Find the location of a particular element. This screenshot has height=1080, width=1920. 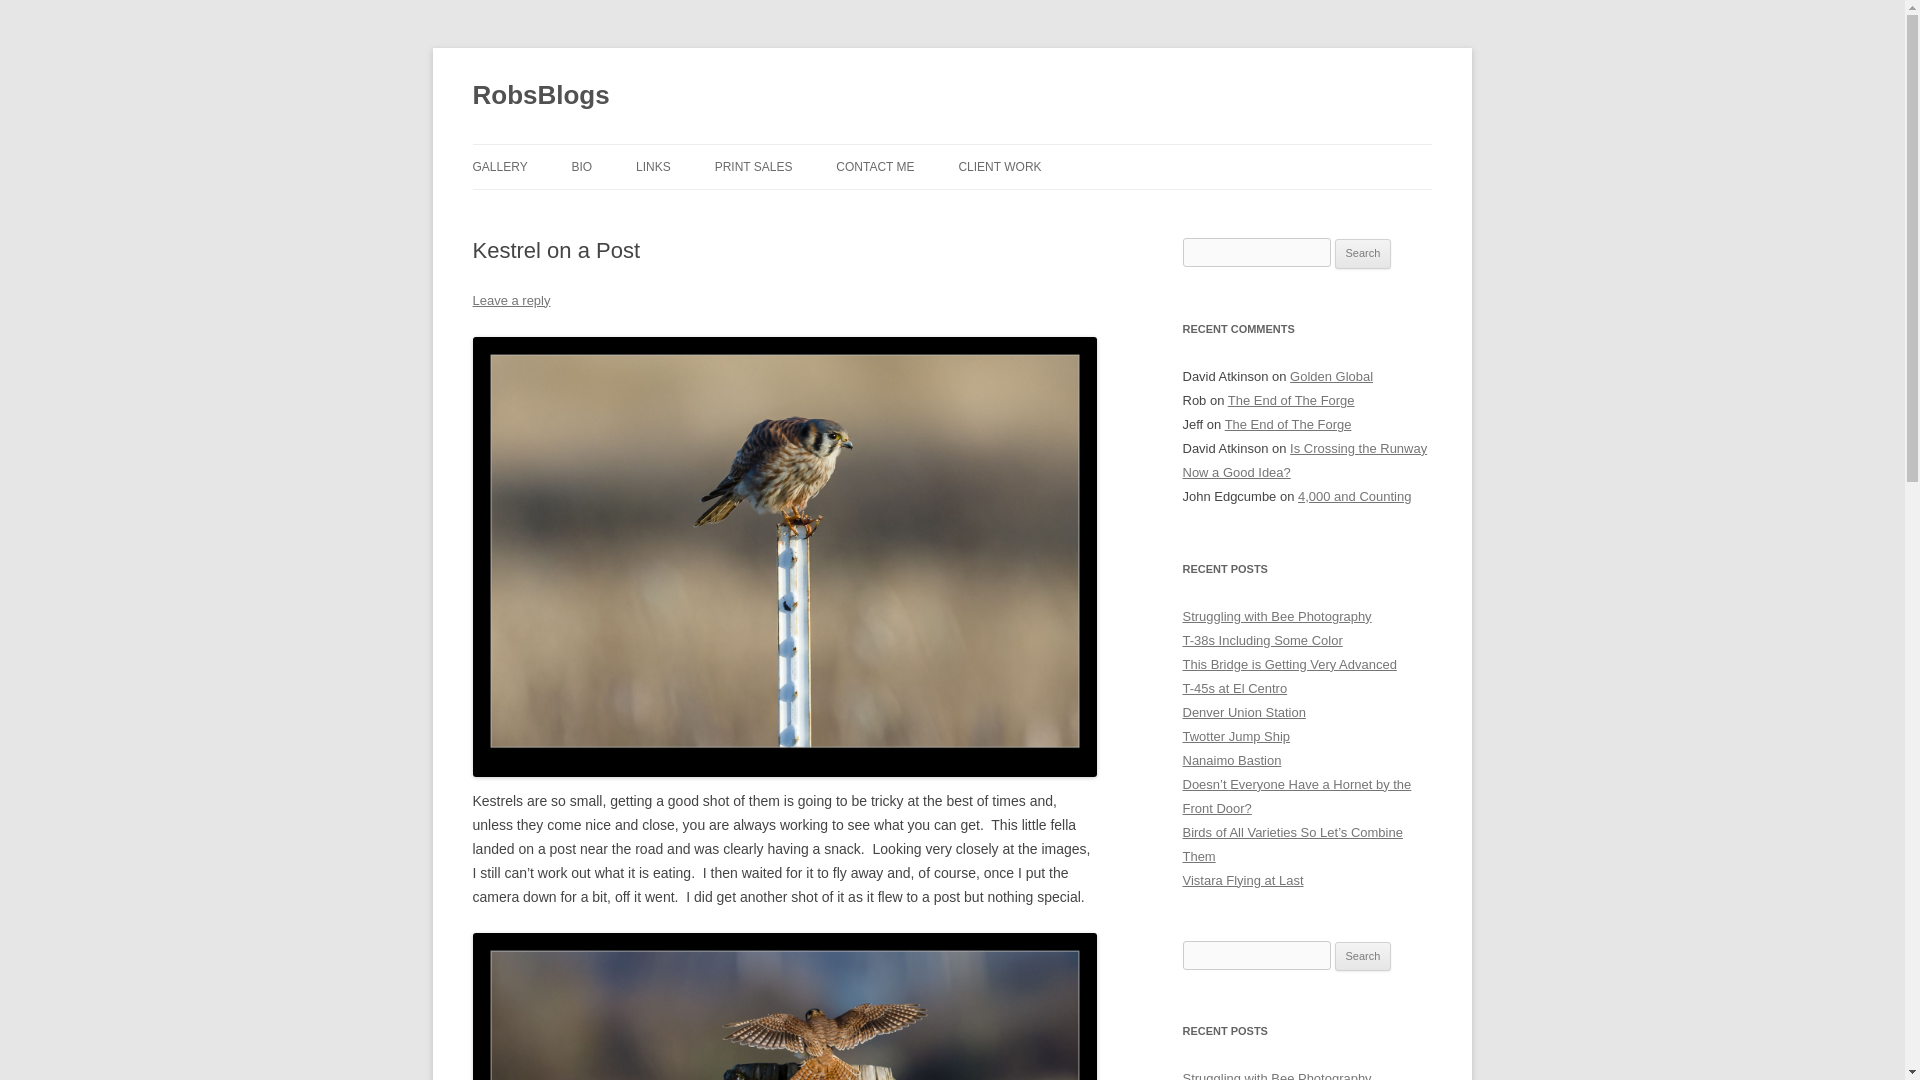

The End of The Forge is located at coordinates (1288, 424).